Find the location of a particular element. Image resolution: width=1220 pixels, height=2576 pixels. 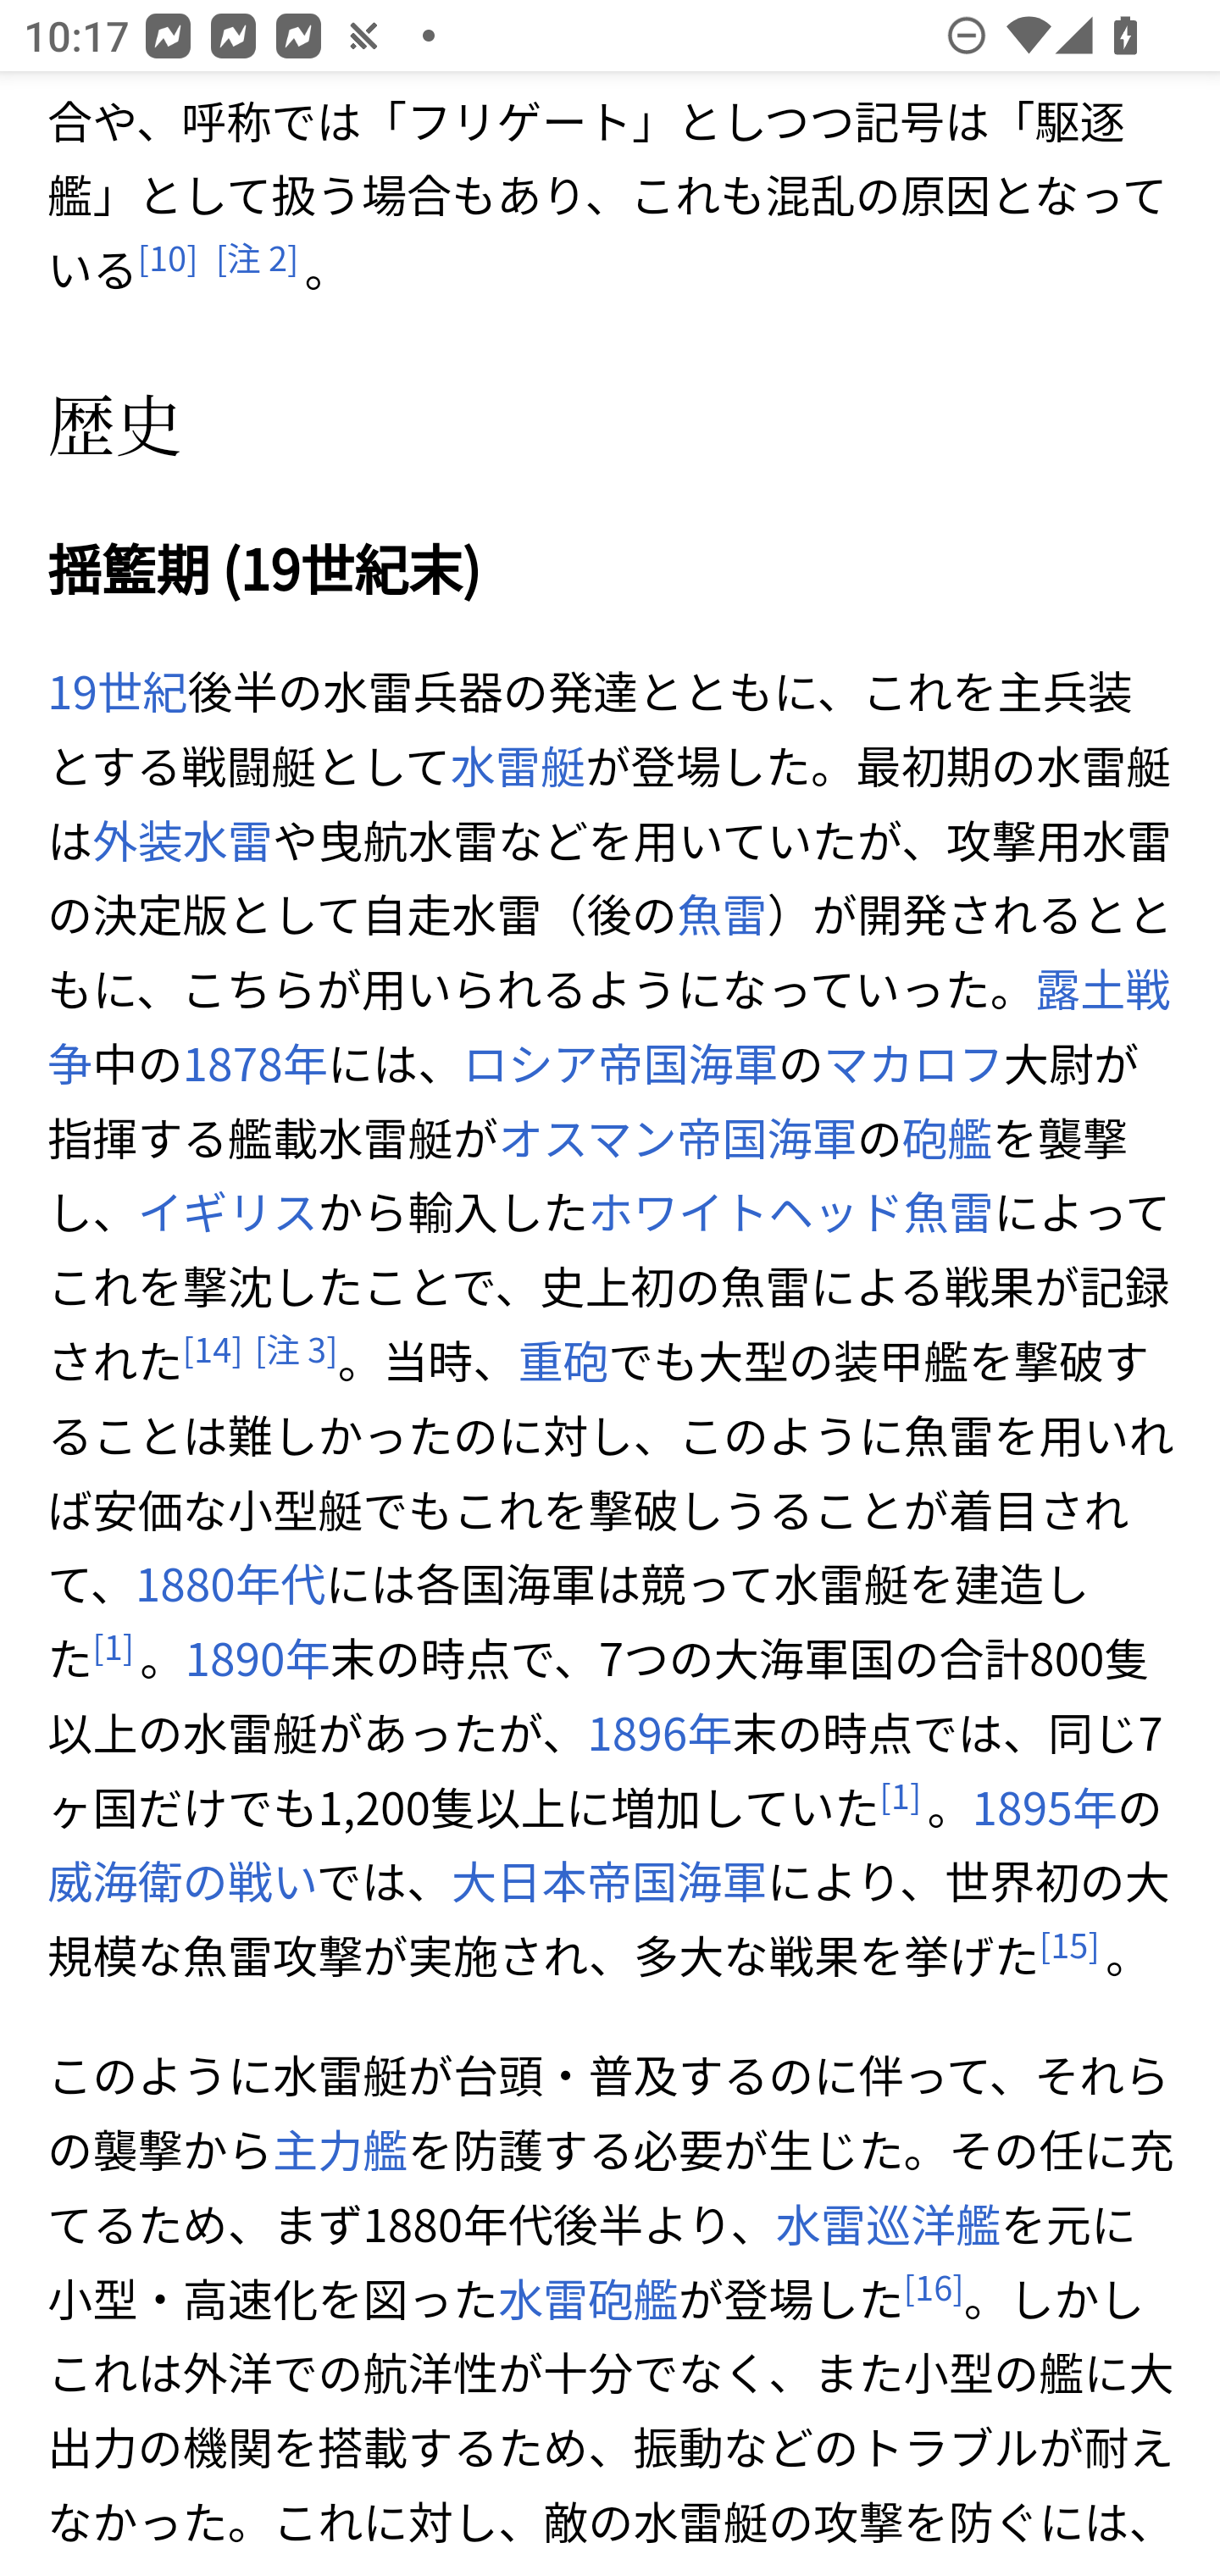

水雷艇 is located at coordinates (517, 766).